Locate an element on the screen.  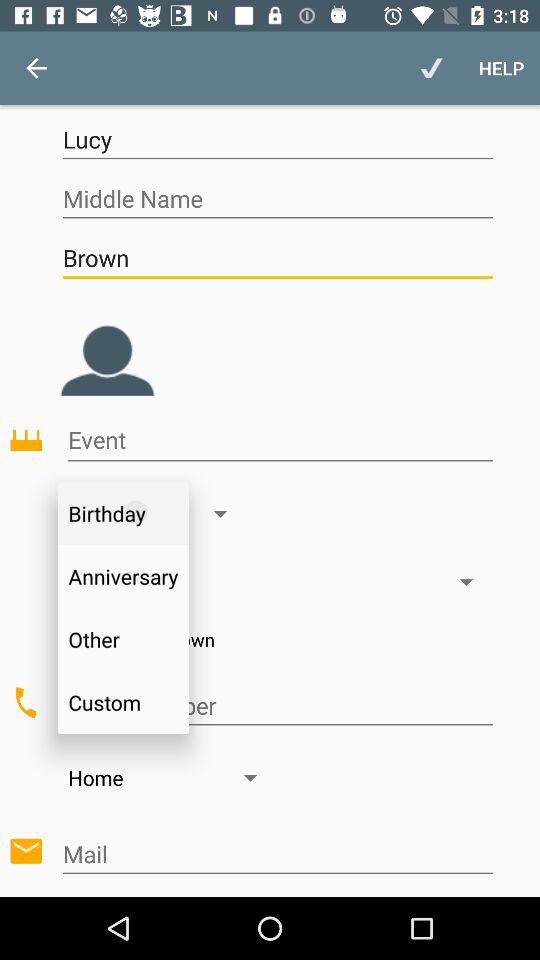
enter event name is located at coordinates (280, 440).